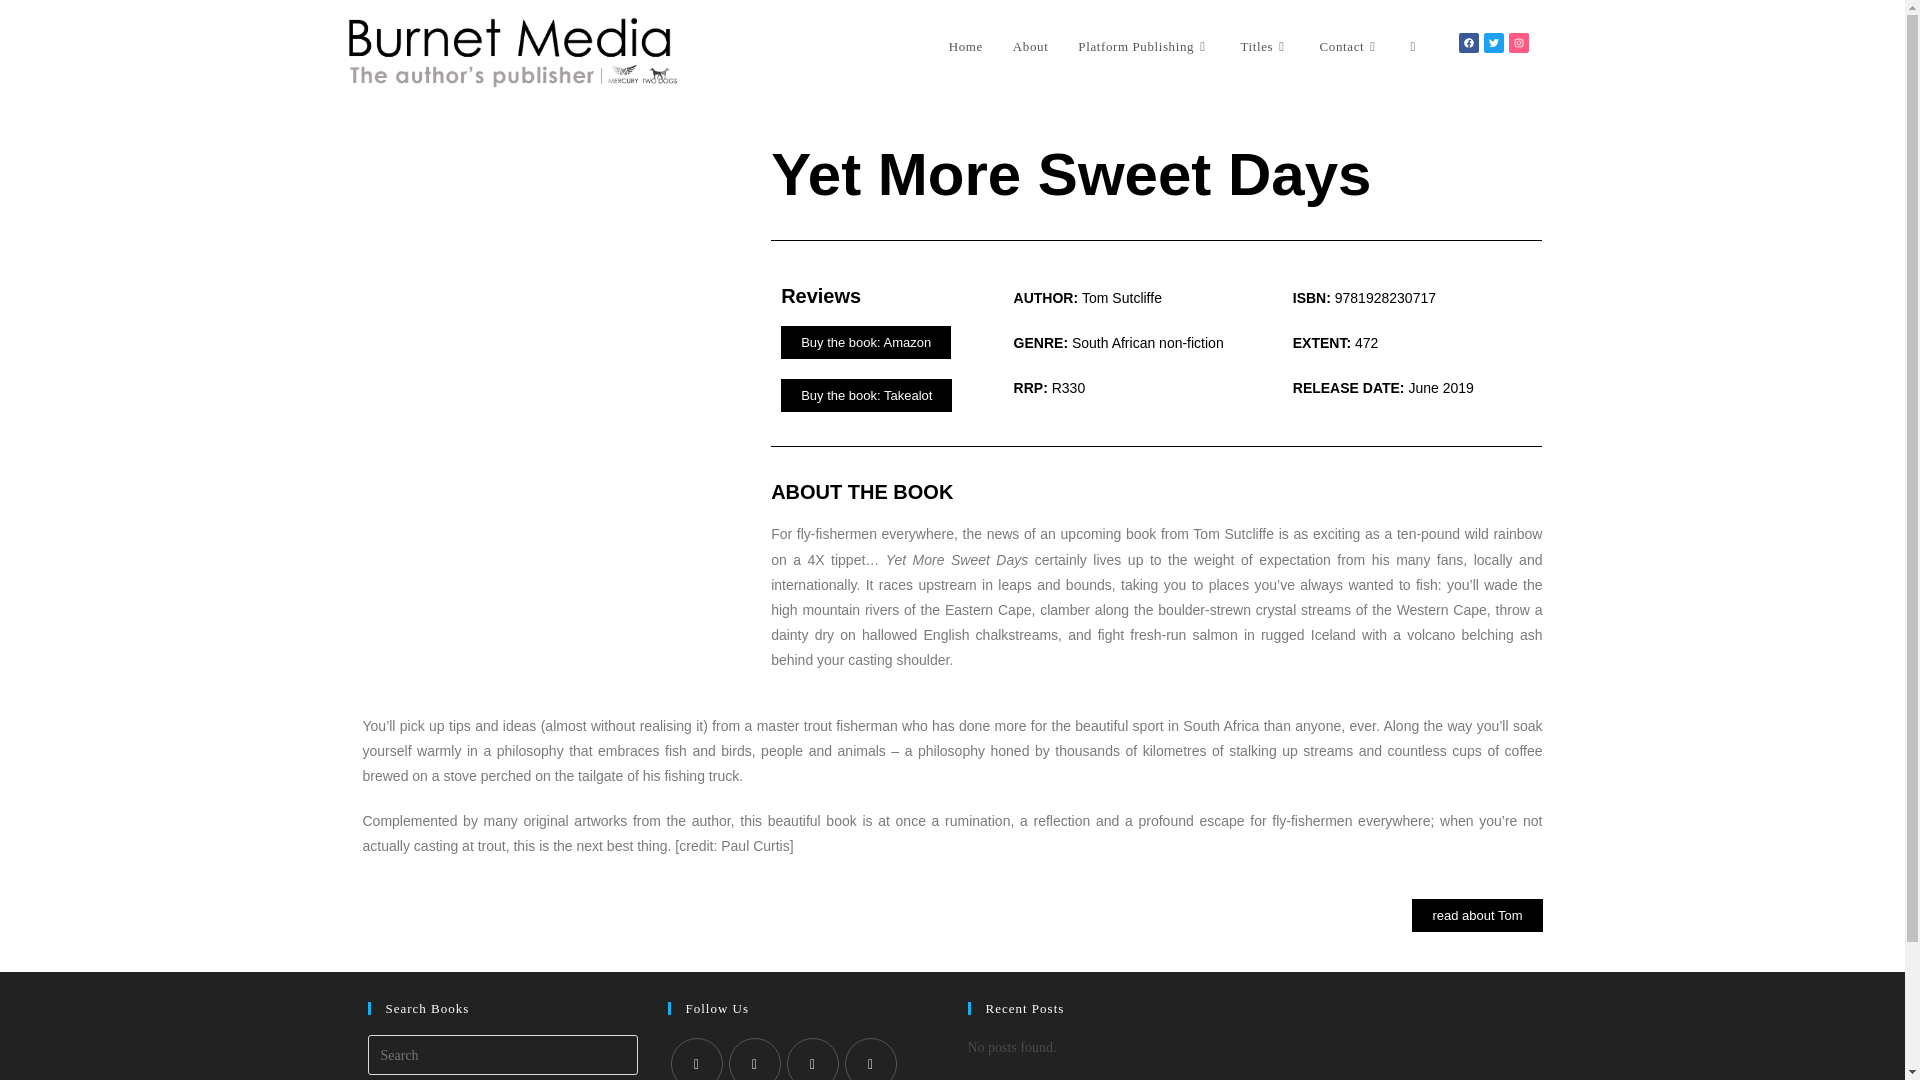 The height and width of the screenshot is (1080, 1920). Describe the element at coordinates (866, 342) in the screenshot. I see `Buy the book: Amazon` at that location.